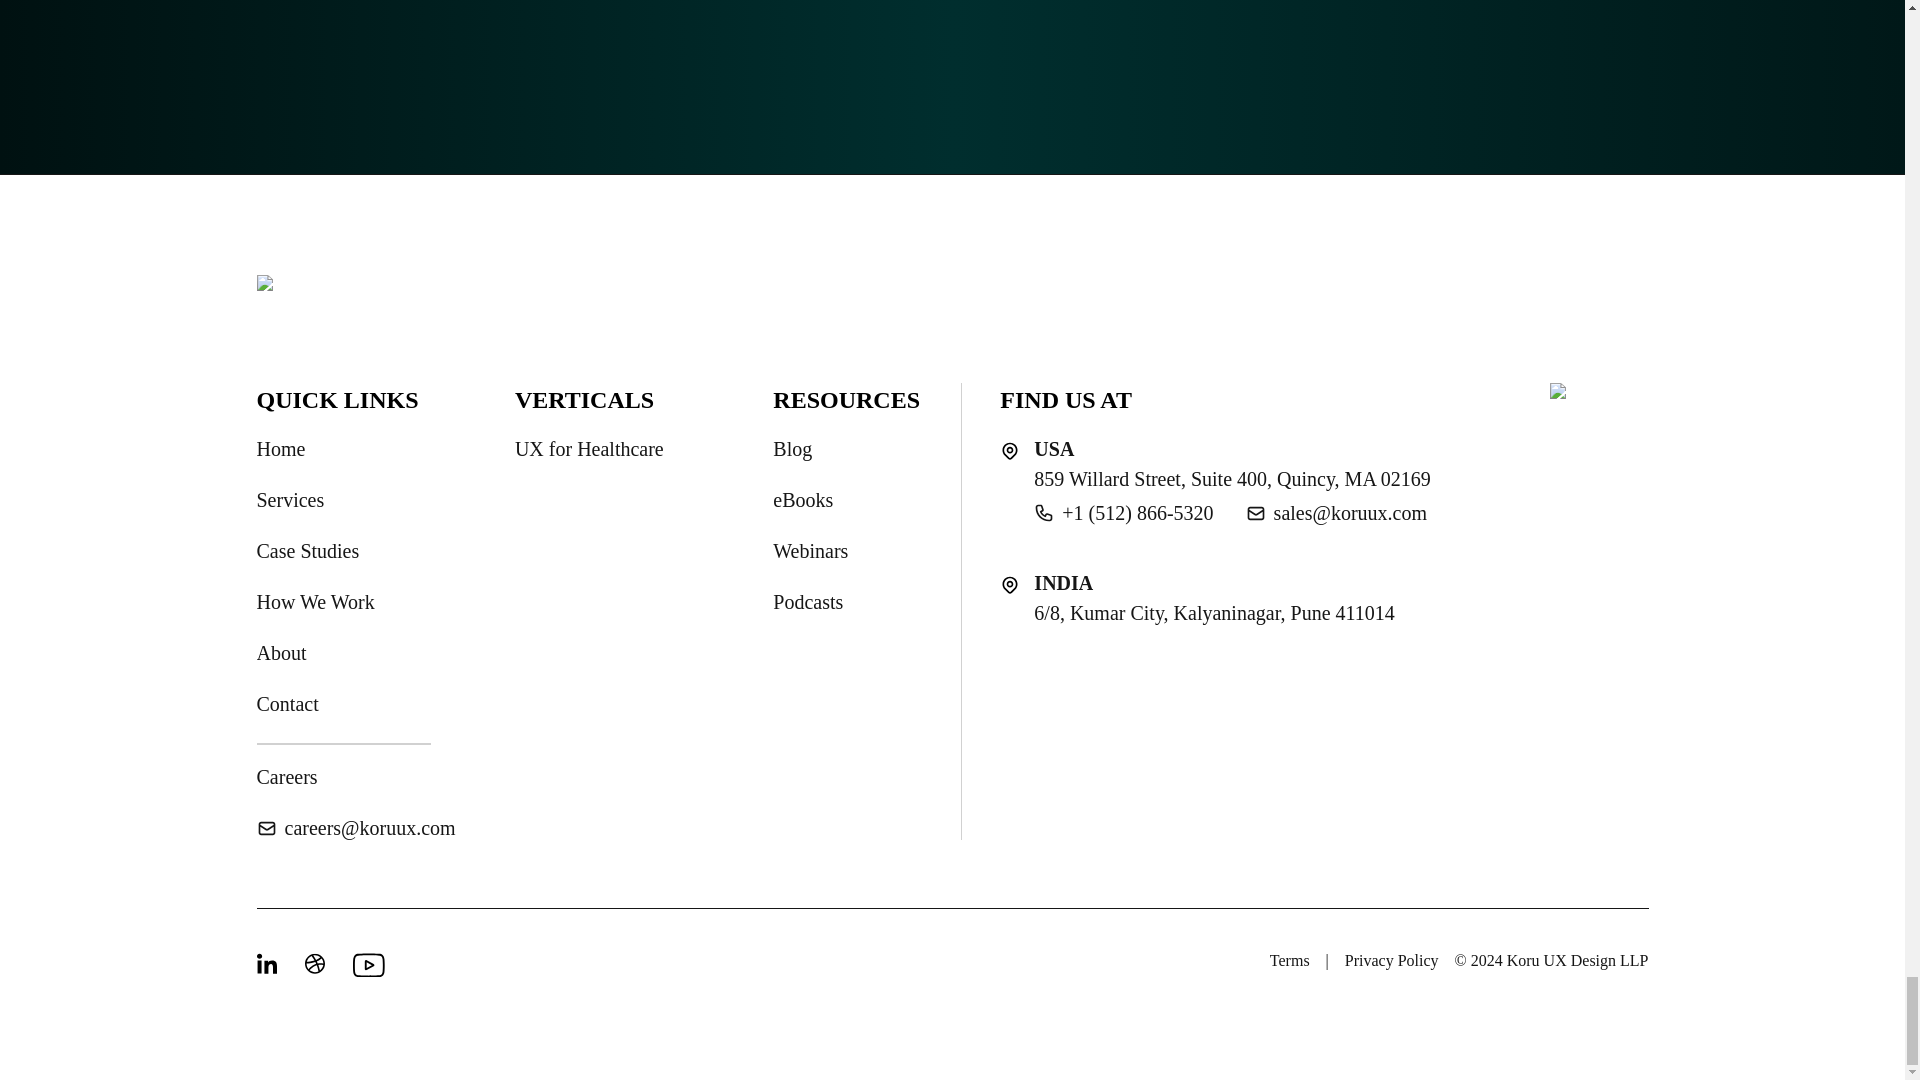 The width and height of the screenshot is (1920, 1080). Describe the element at coordinates (286, 776) in the screenshot. I see `Careers` at that location.